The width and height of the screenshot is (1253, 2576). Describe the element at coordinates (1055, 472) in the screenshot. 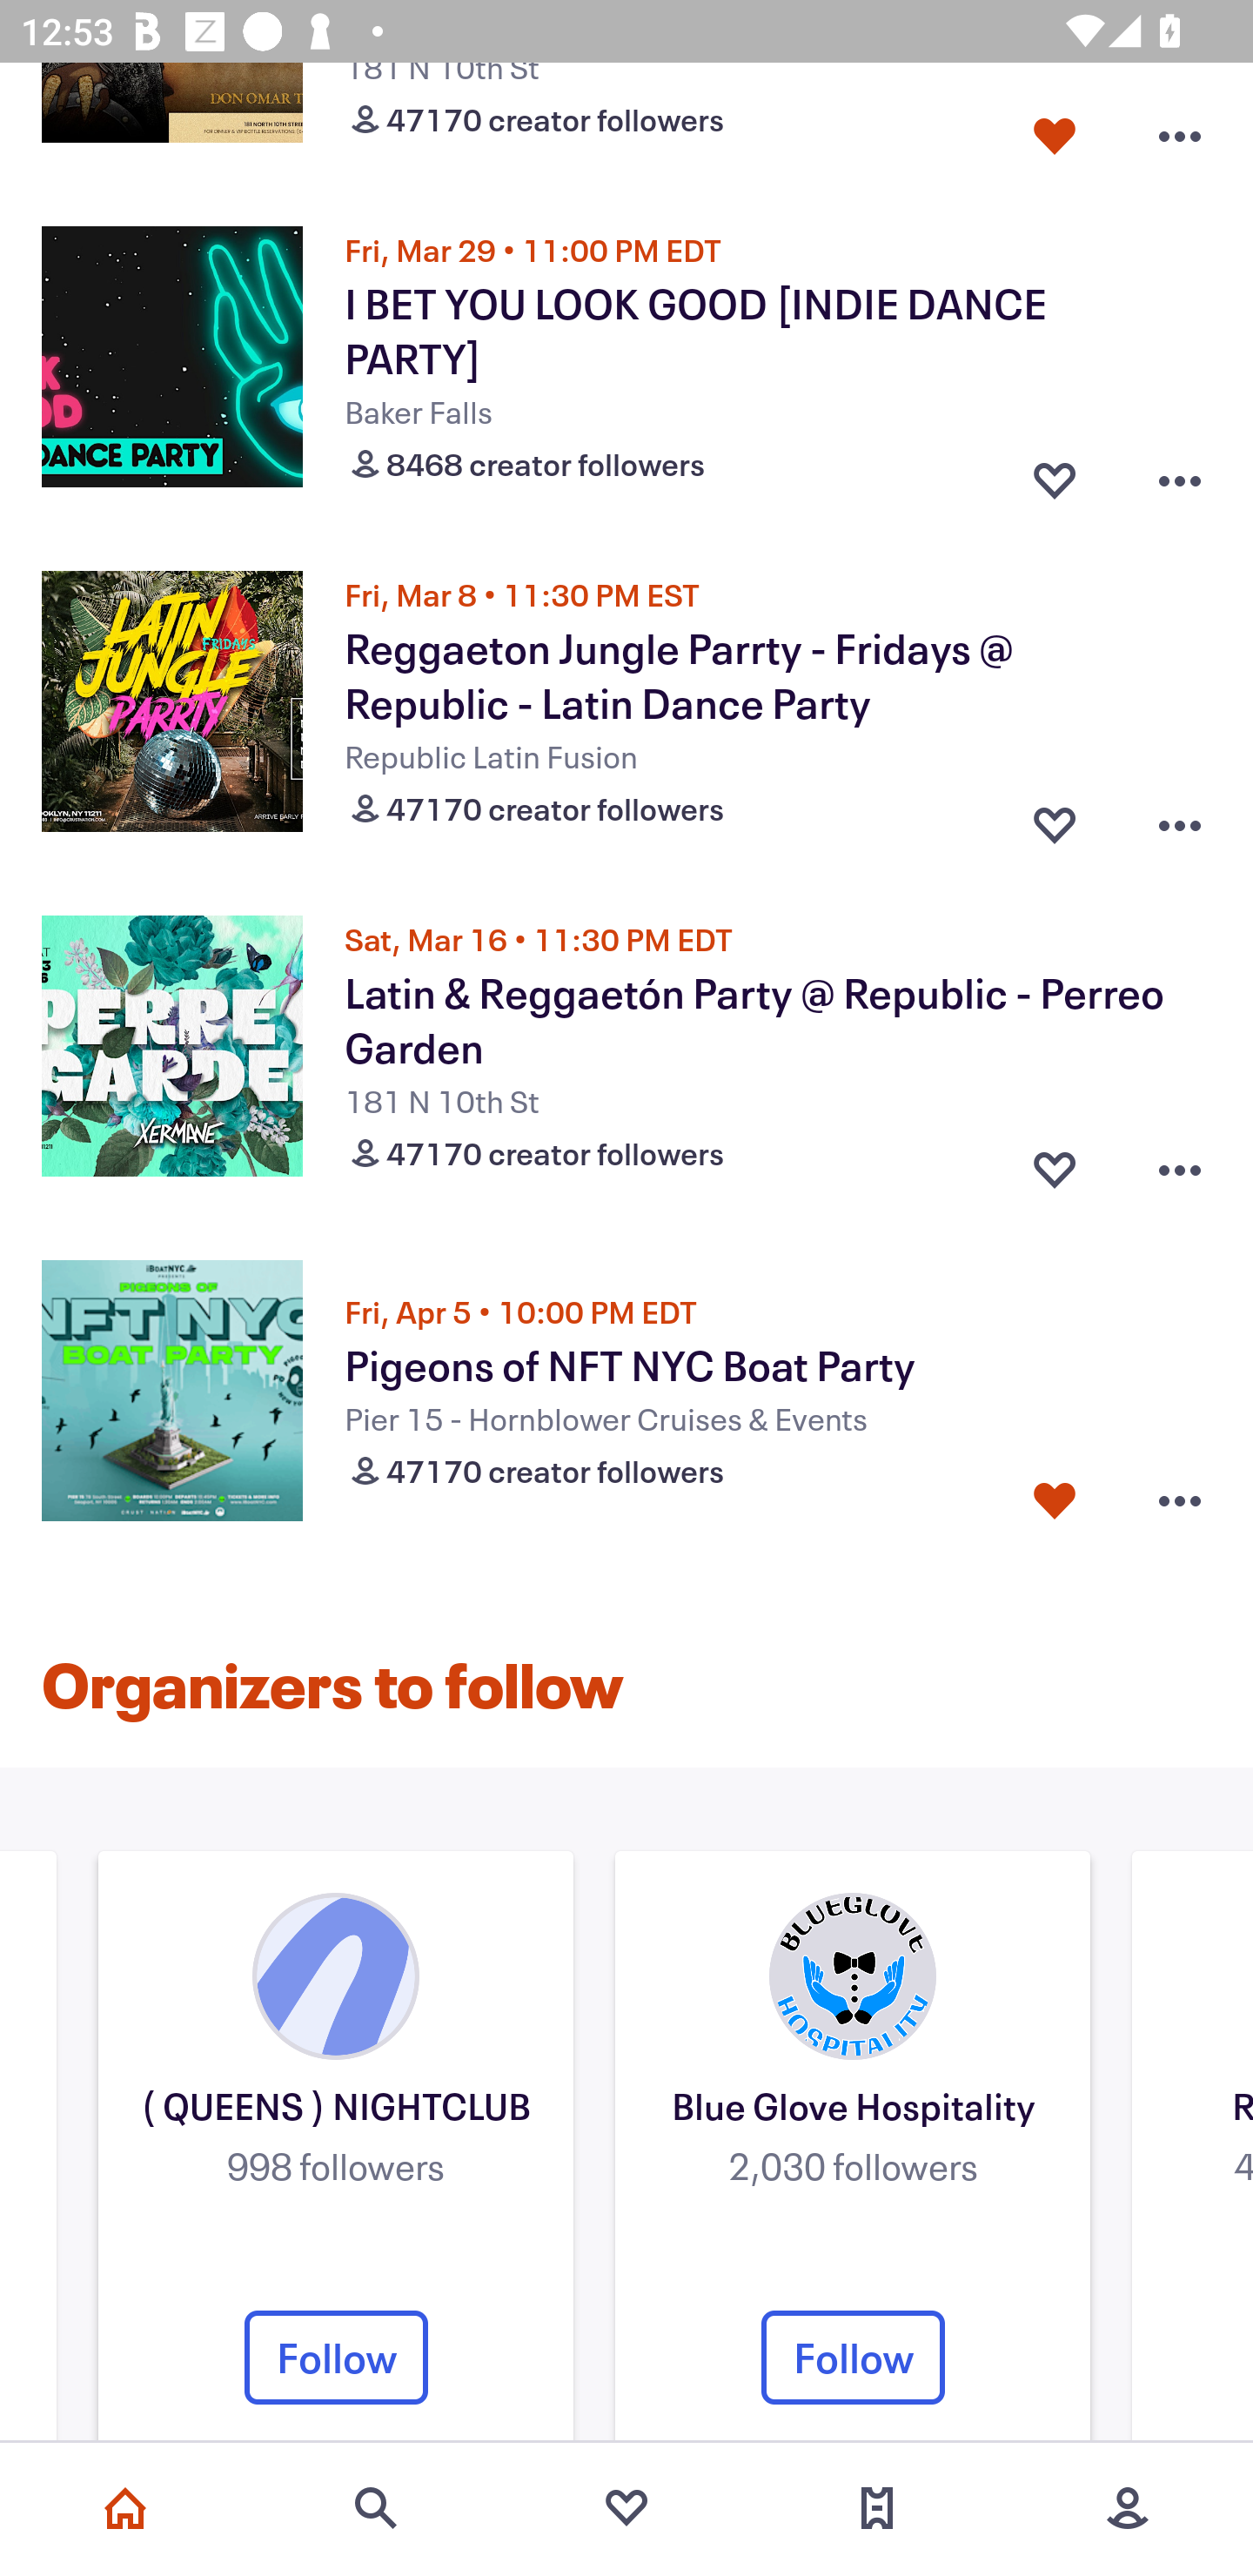

I see `Favorite button` at that location.